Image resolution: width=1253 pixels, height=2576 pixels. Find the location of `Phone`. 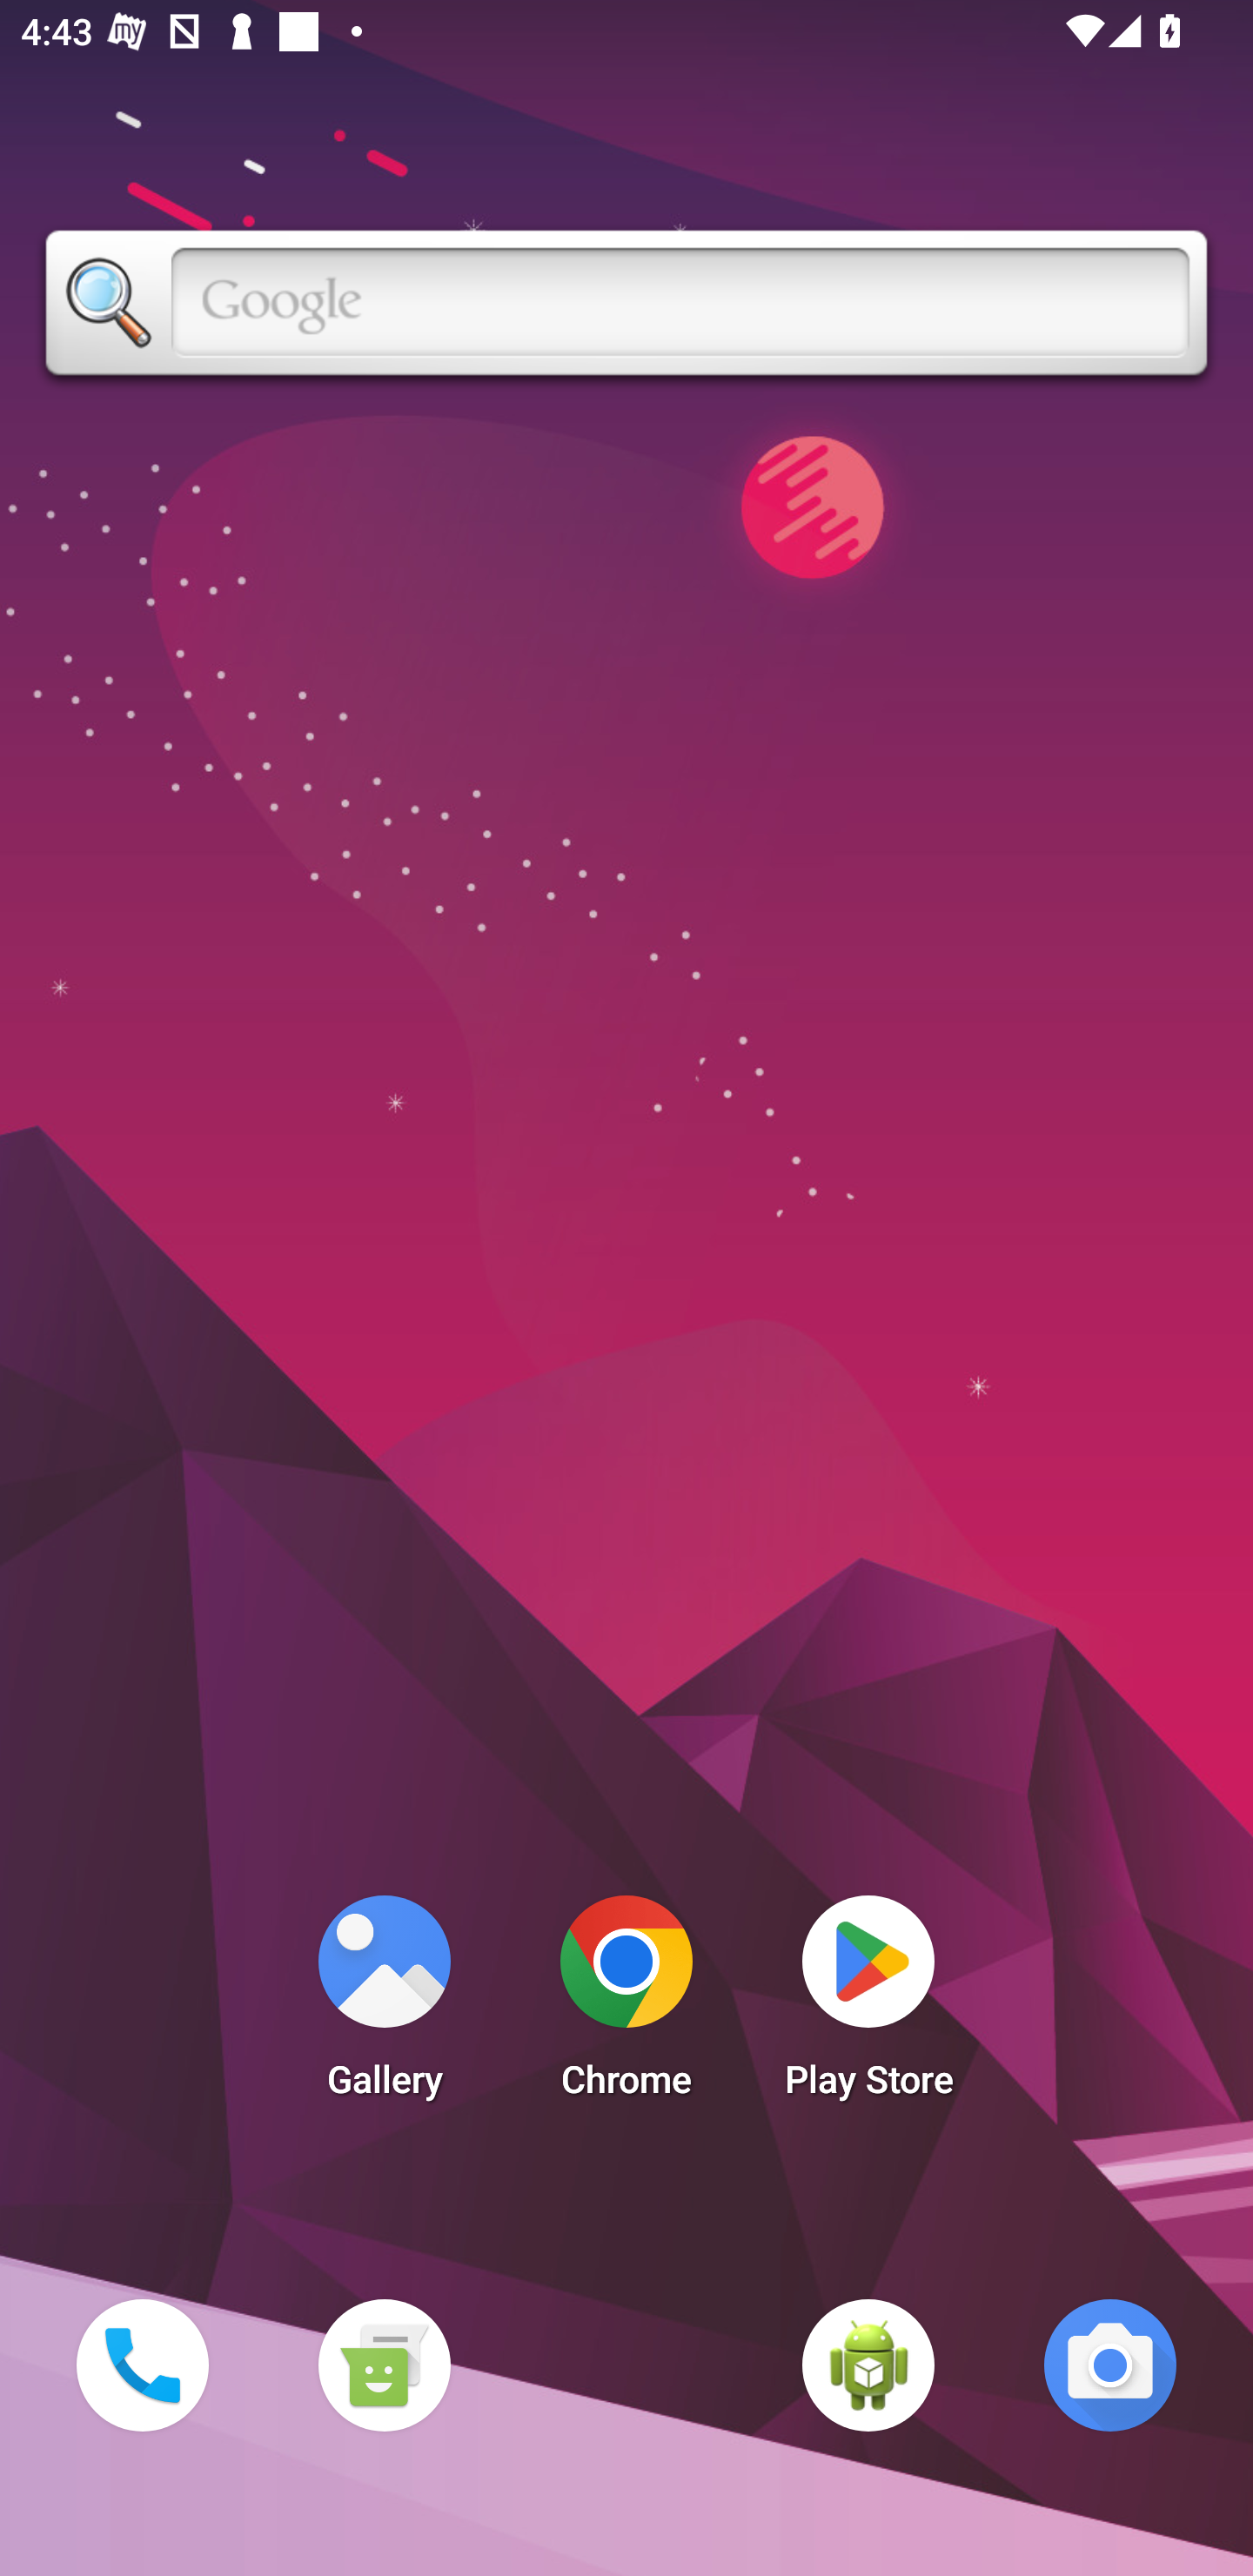

Phone is located at coordinates (142, 2365).